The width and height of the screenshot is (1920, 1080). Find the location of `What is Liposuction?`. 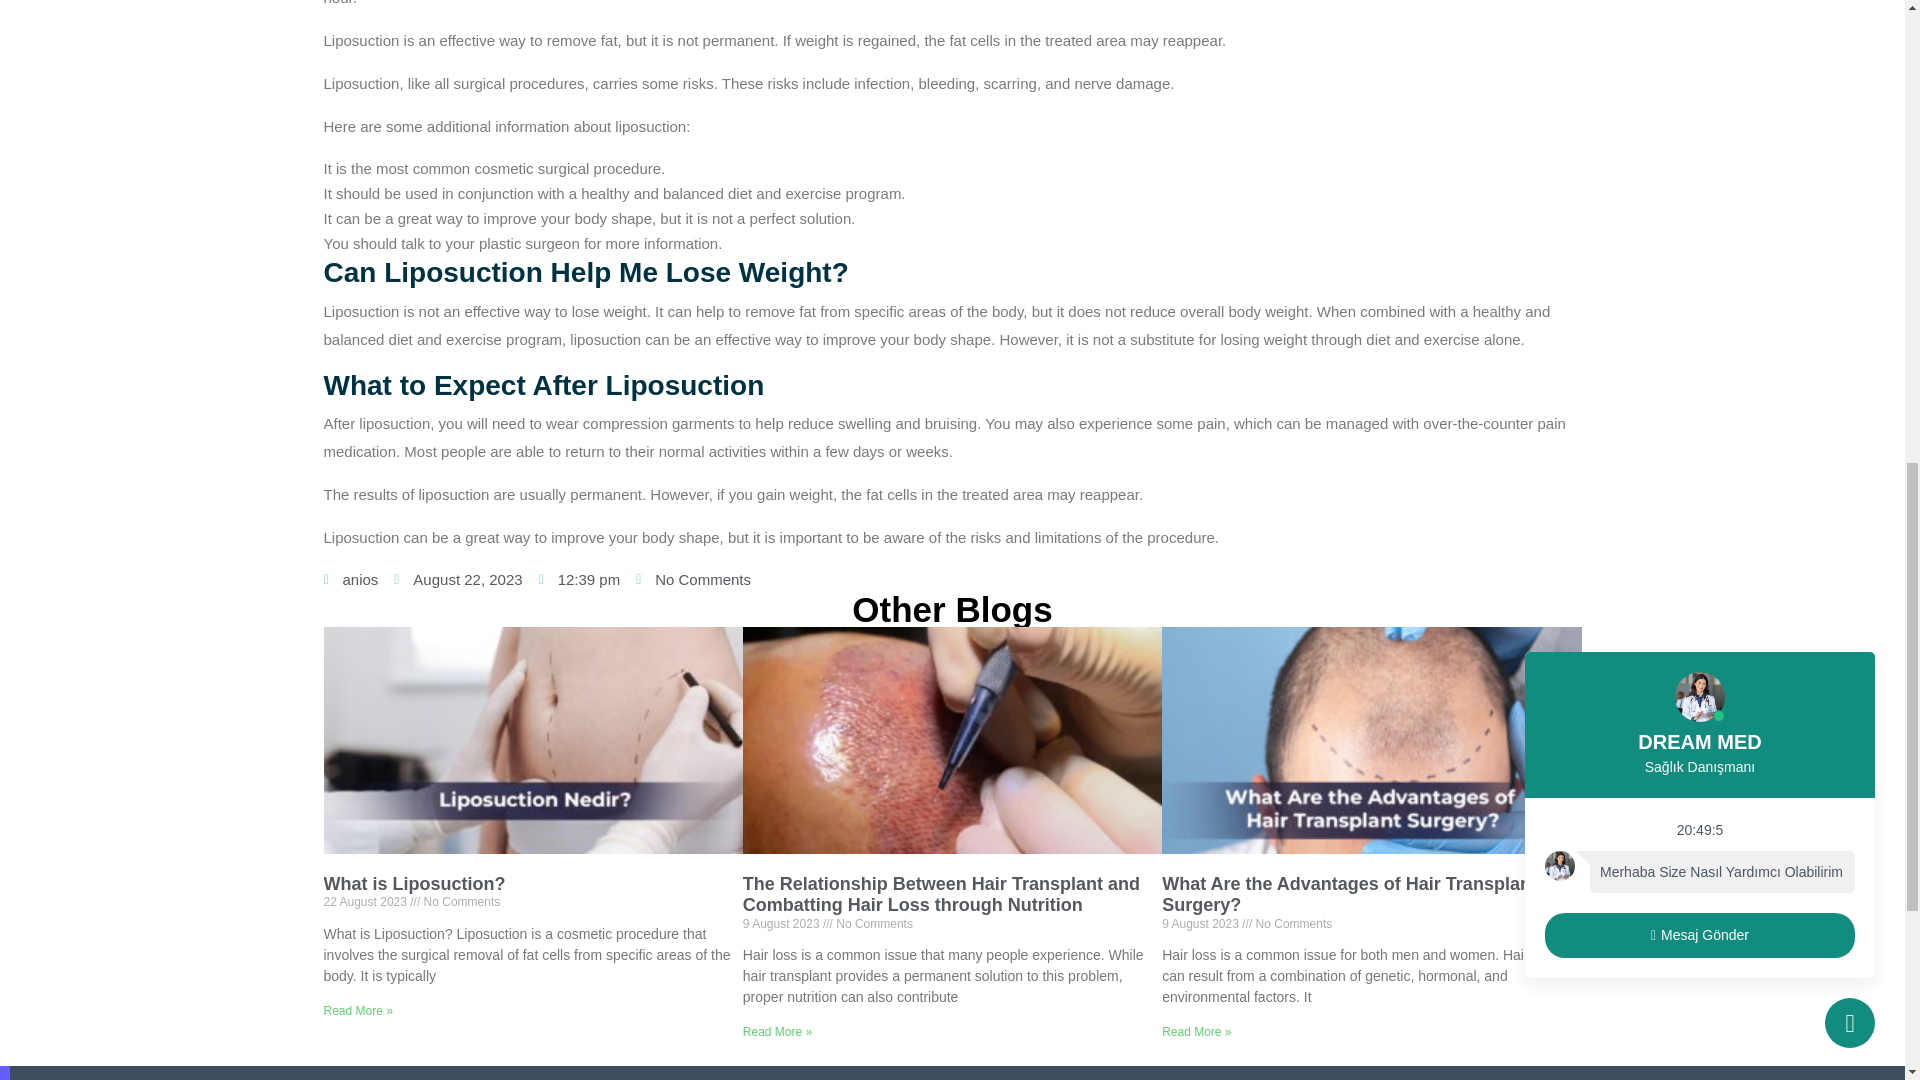

What is Liposuction? is located at coordinates (415, 884).